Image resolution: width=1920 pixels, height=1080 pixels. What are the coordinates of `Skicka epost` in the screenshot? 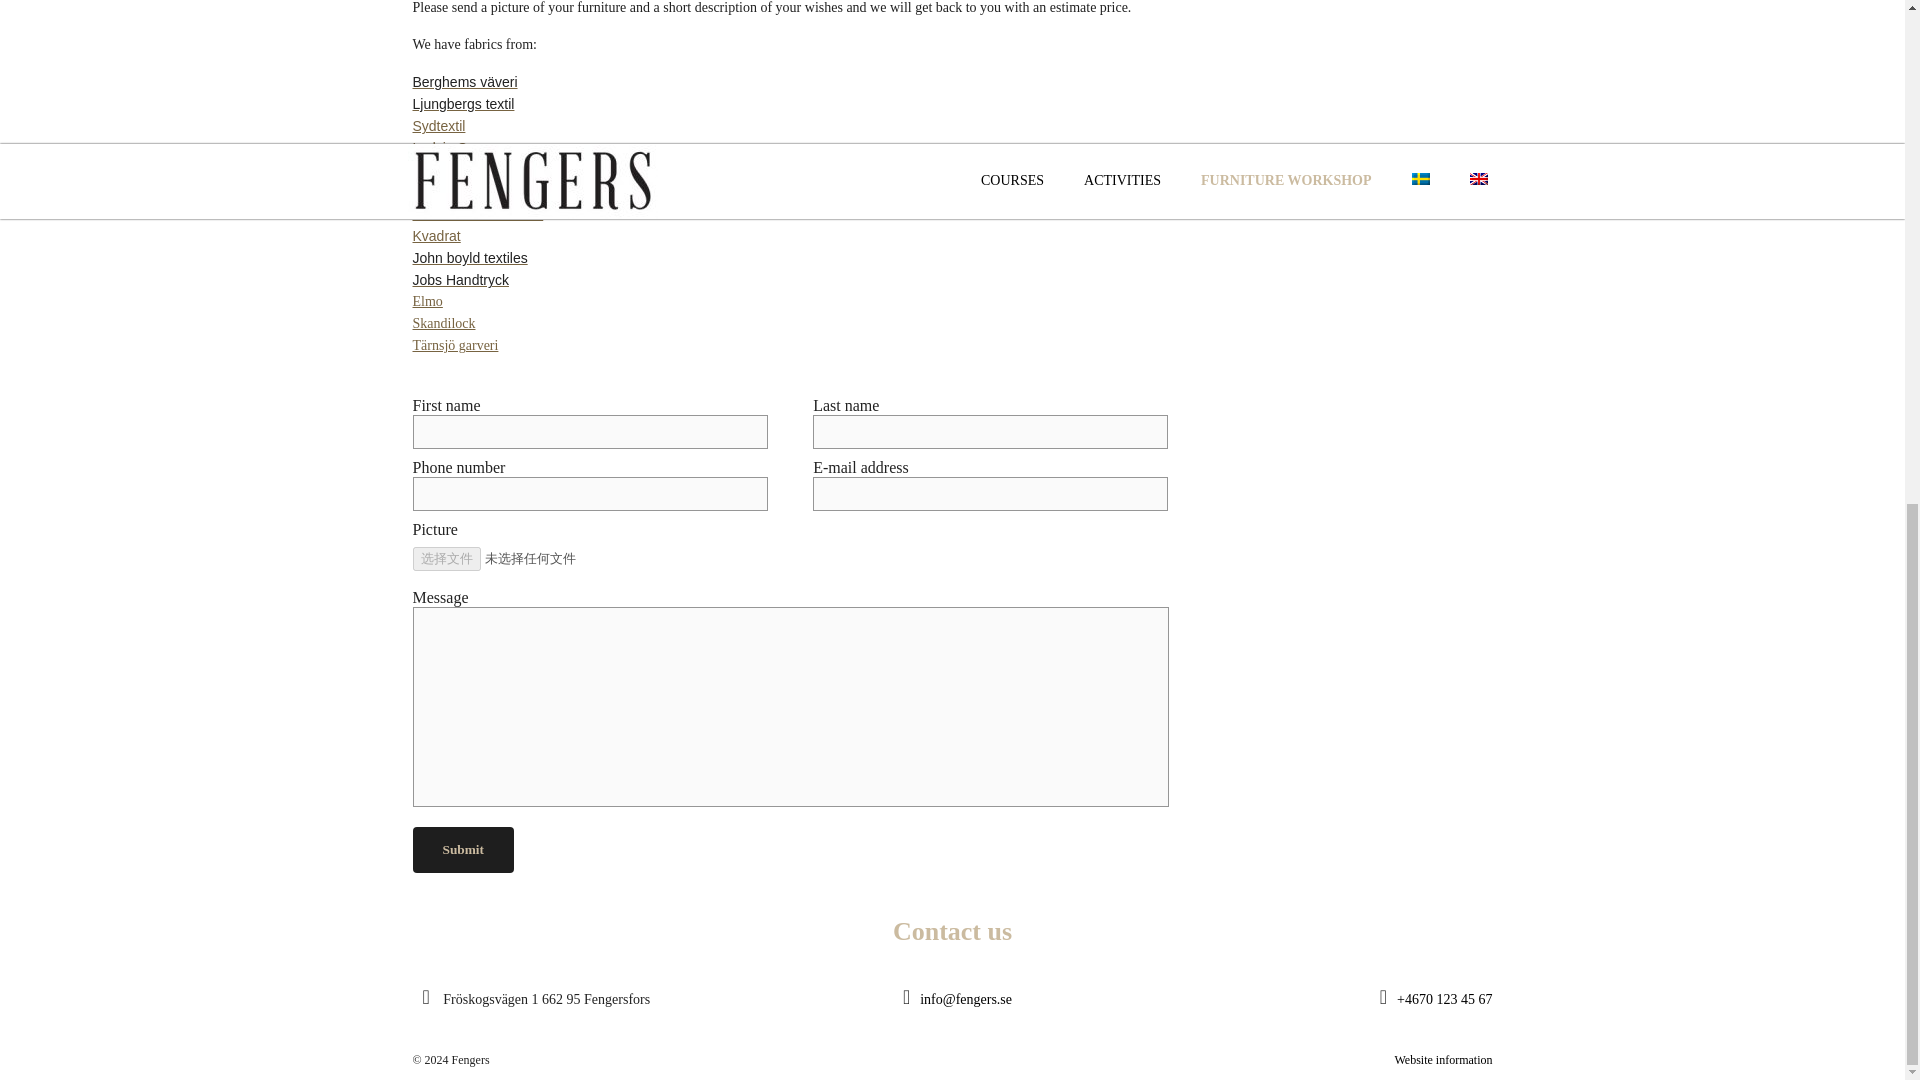 It's located at (965, 999).